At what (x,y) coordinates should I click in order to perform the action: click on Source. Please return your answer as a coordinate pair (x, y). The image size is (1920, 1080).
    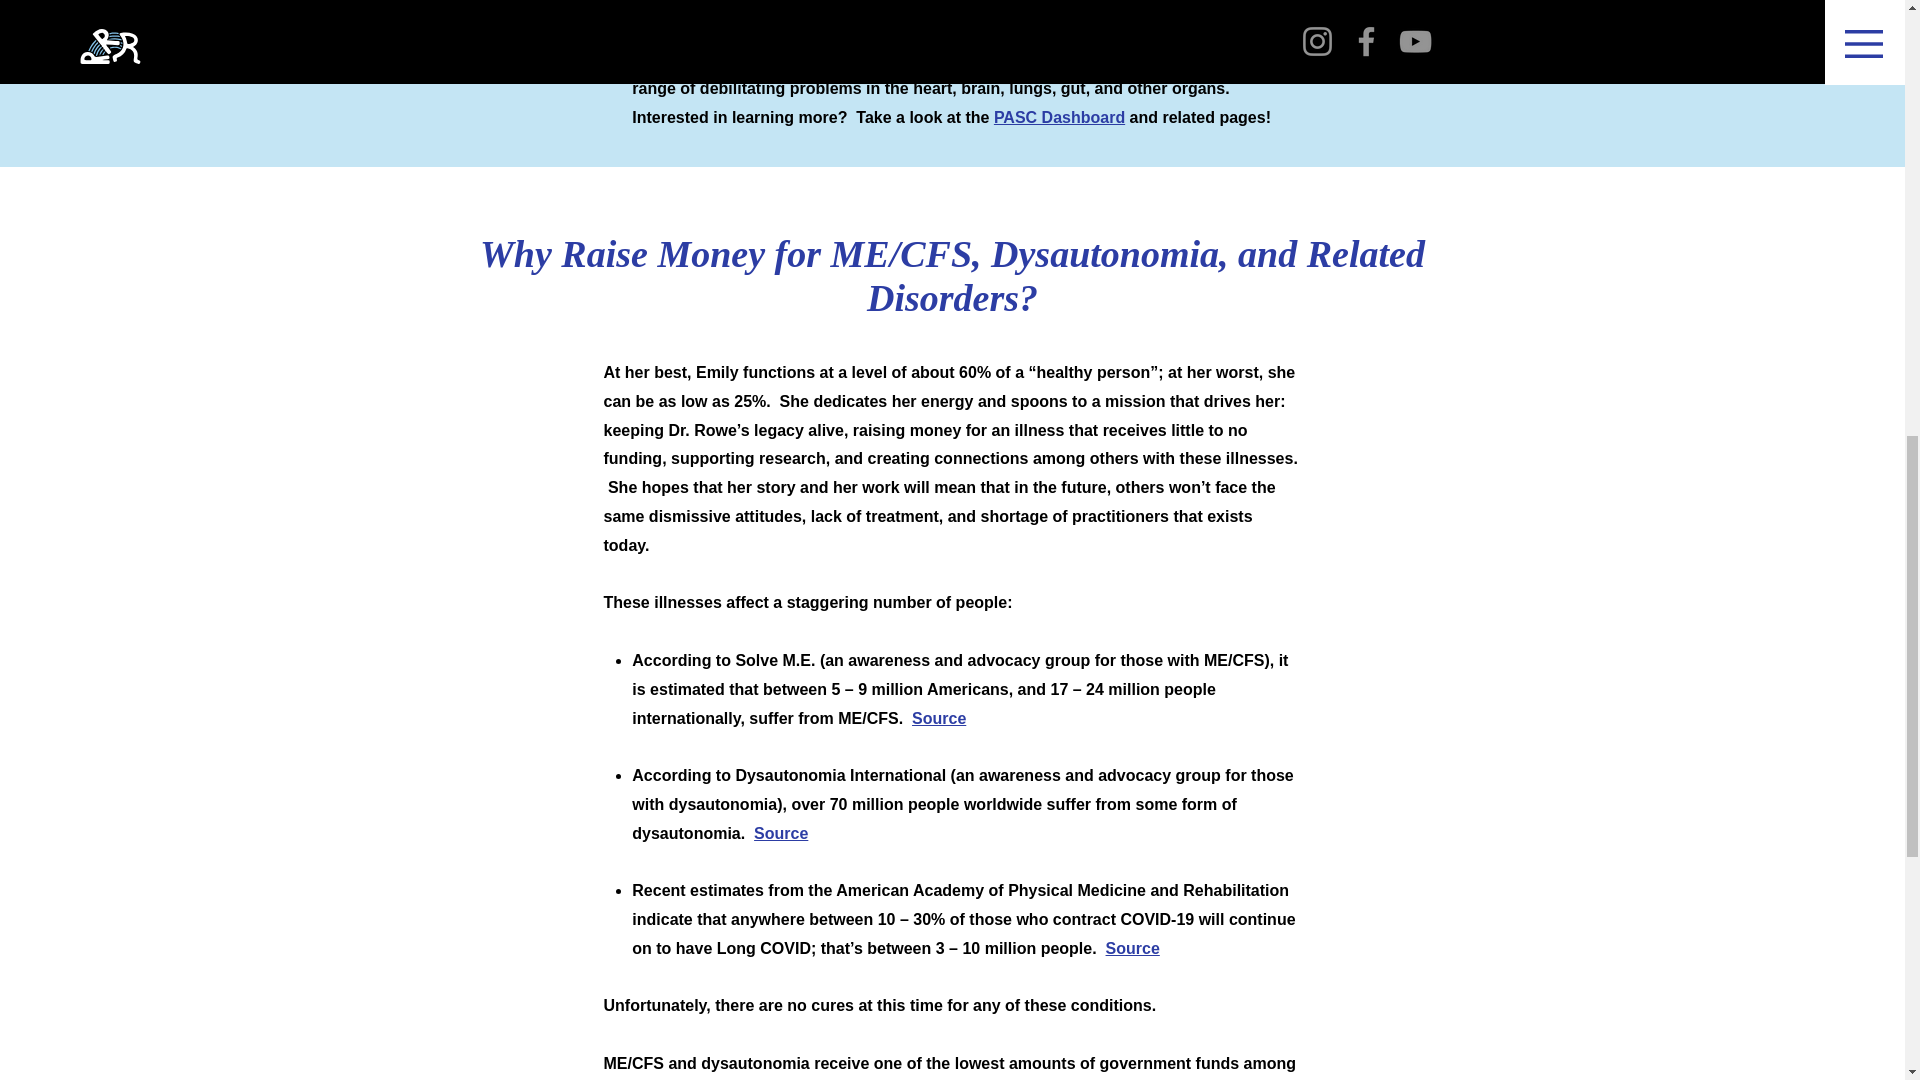
    Looking at the image, I should click on (1132, 948).